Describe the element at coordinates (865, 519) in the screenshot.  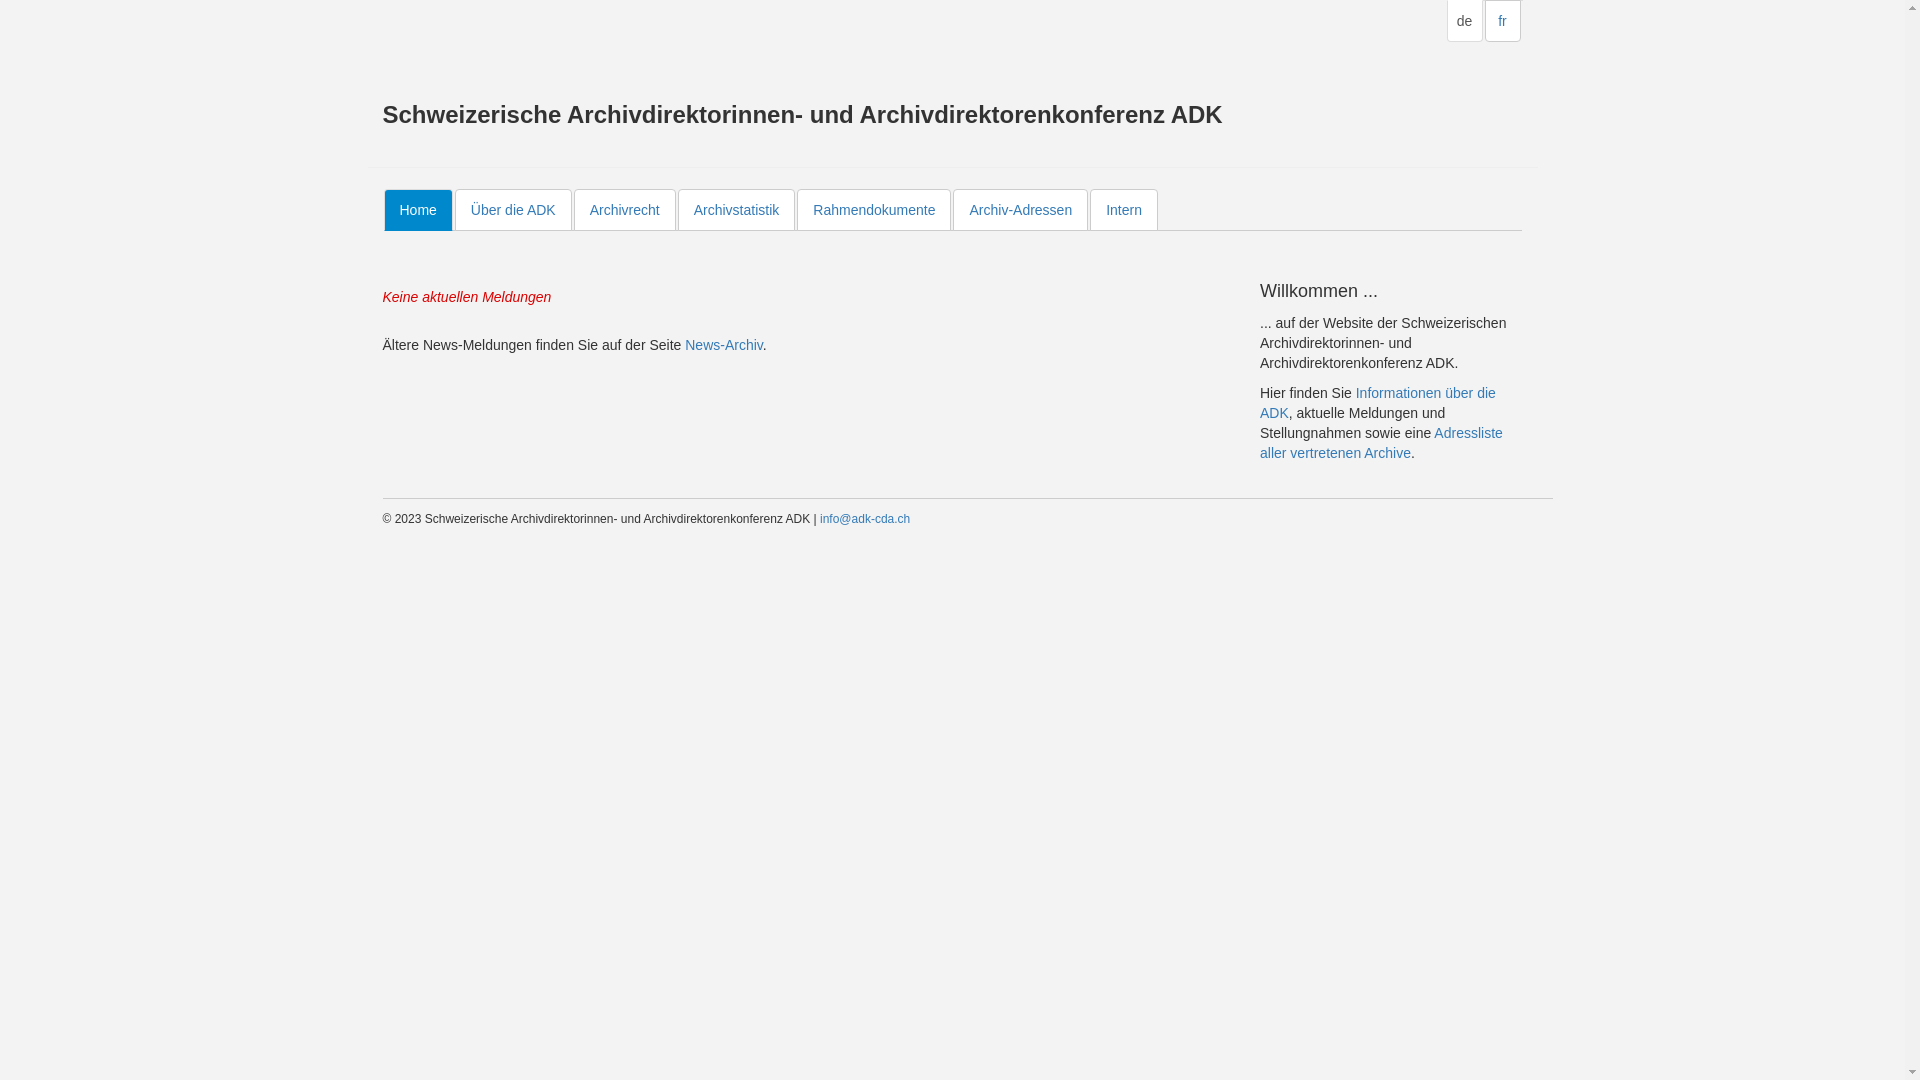
I see `info@adk-cda.ch` at that location.